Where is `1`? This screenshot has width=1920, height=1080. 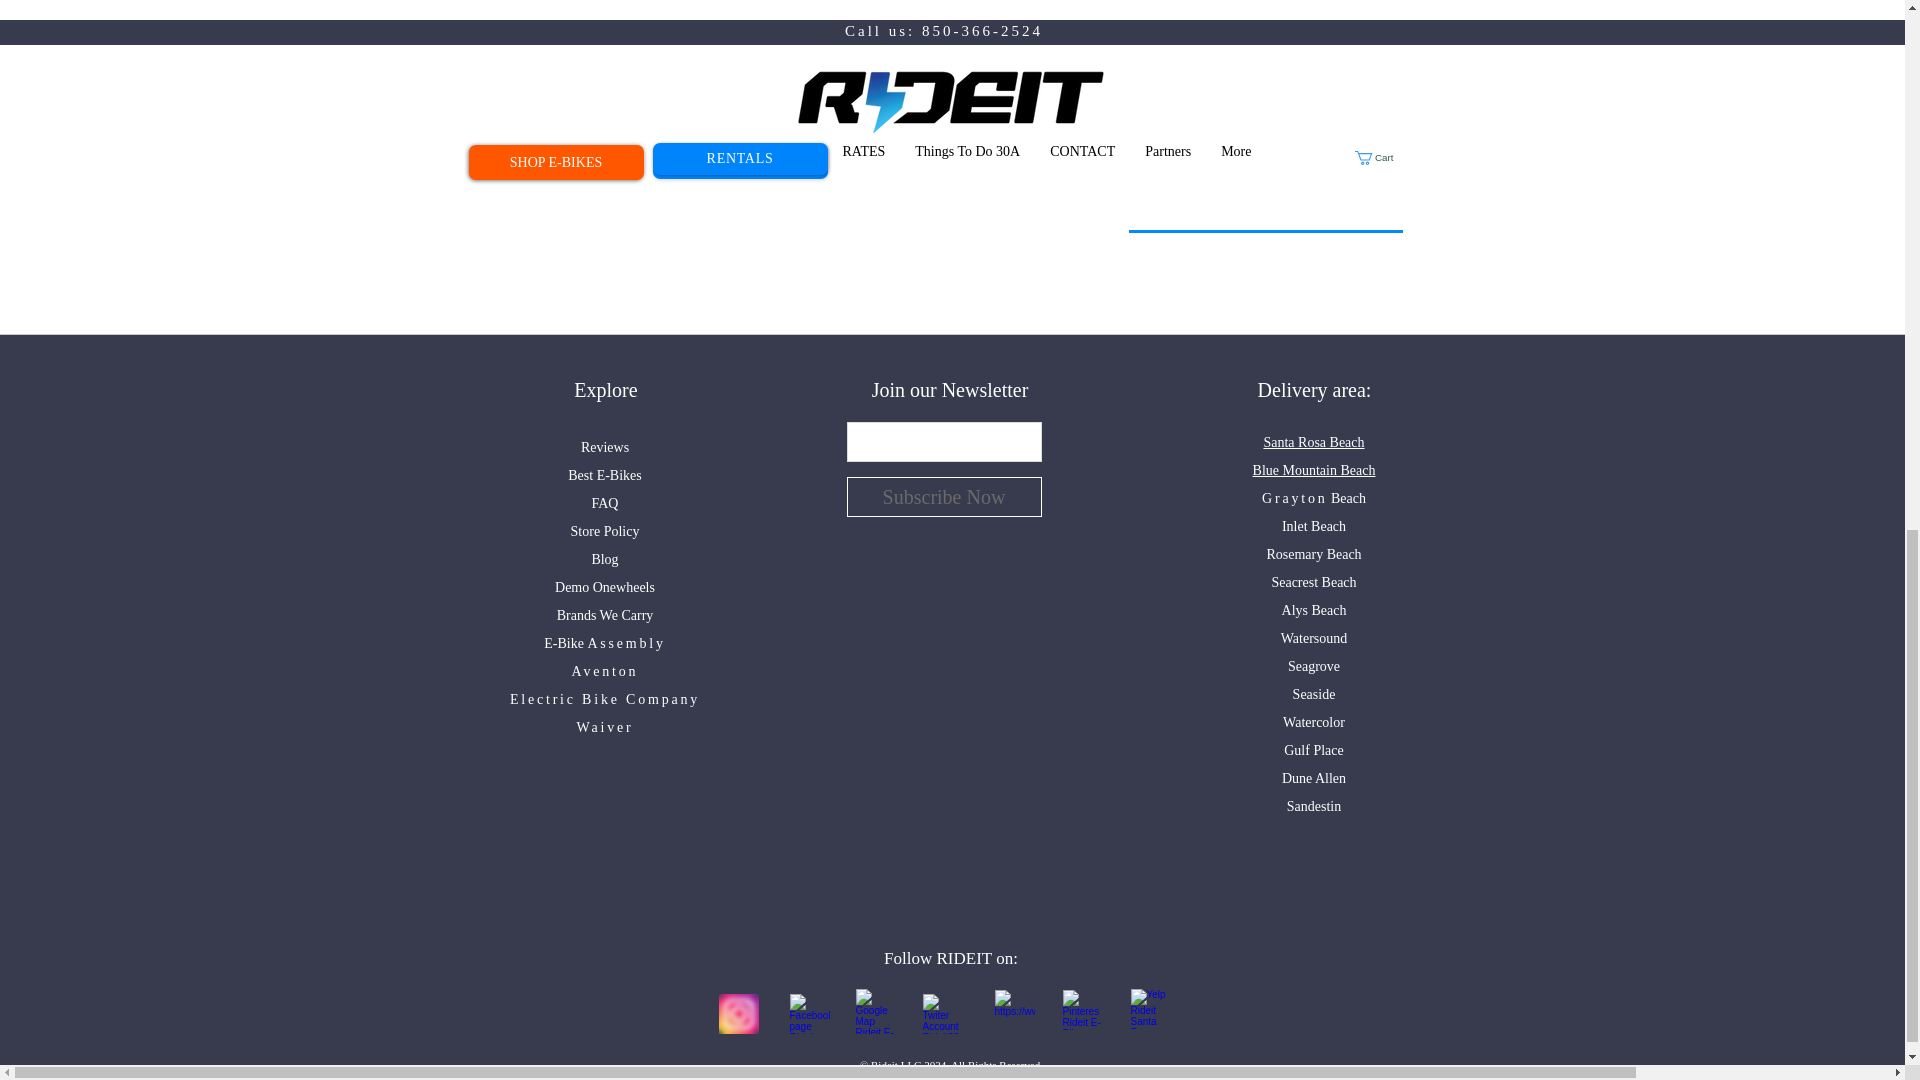
1 is located at coordinates (1183, 63).